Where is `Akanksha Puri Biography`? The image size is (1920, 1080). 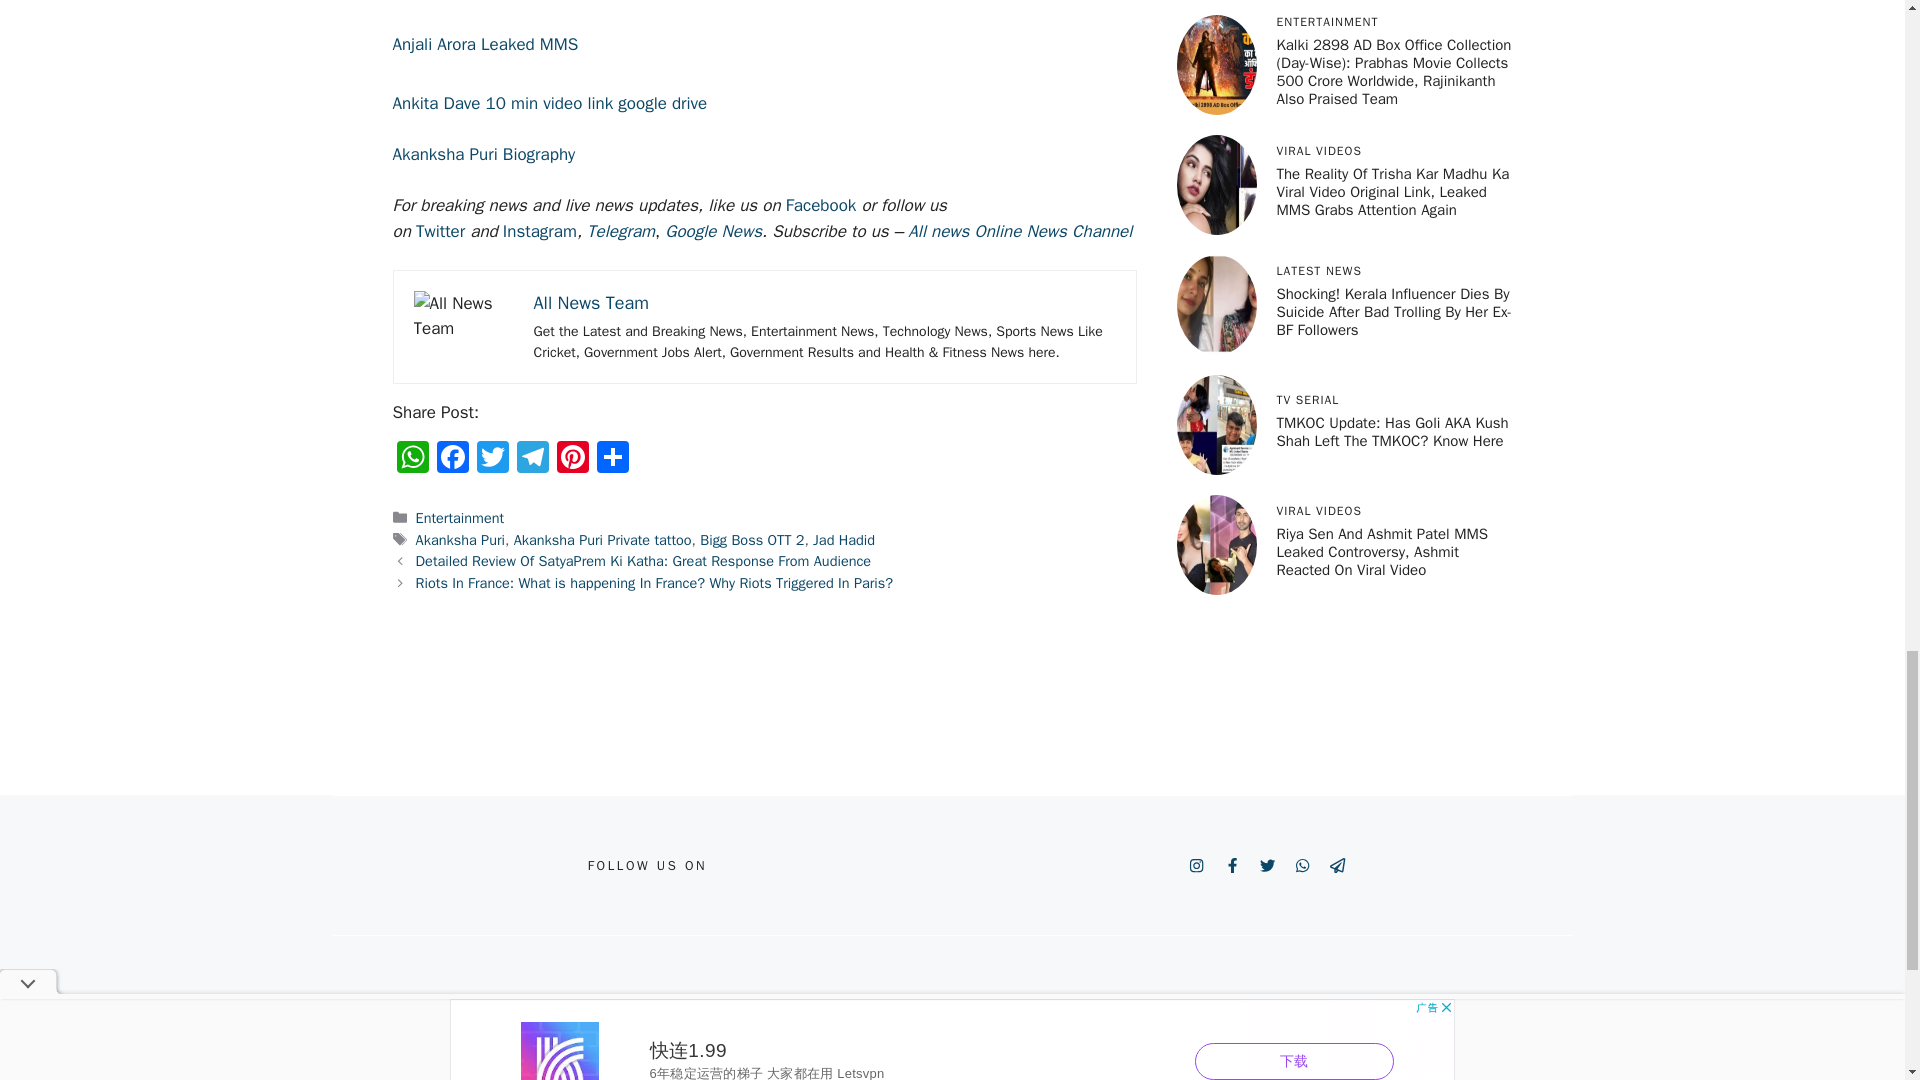
Akanksha Puri Biography is located at coordinates (482, 154).